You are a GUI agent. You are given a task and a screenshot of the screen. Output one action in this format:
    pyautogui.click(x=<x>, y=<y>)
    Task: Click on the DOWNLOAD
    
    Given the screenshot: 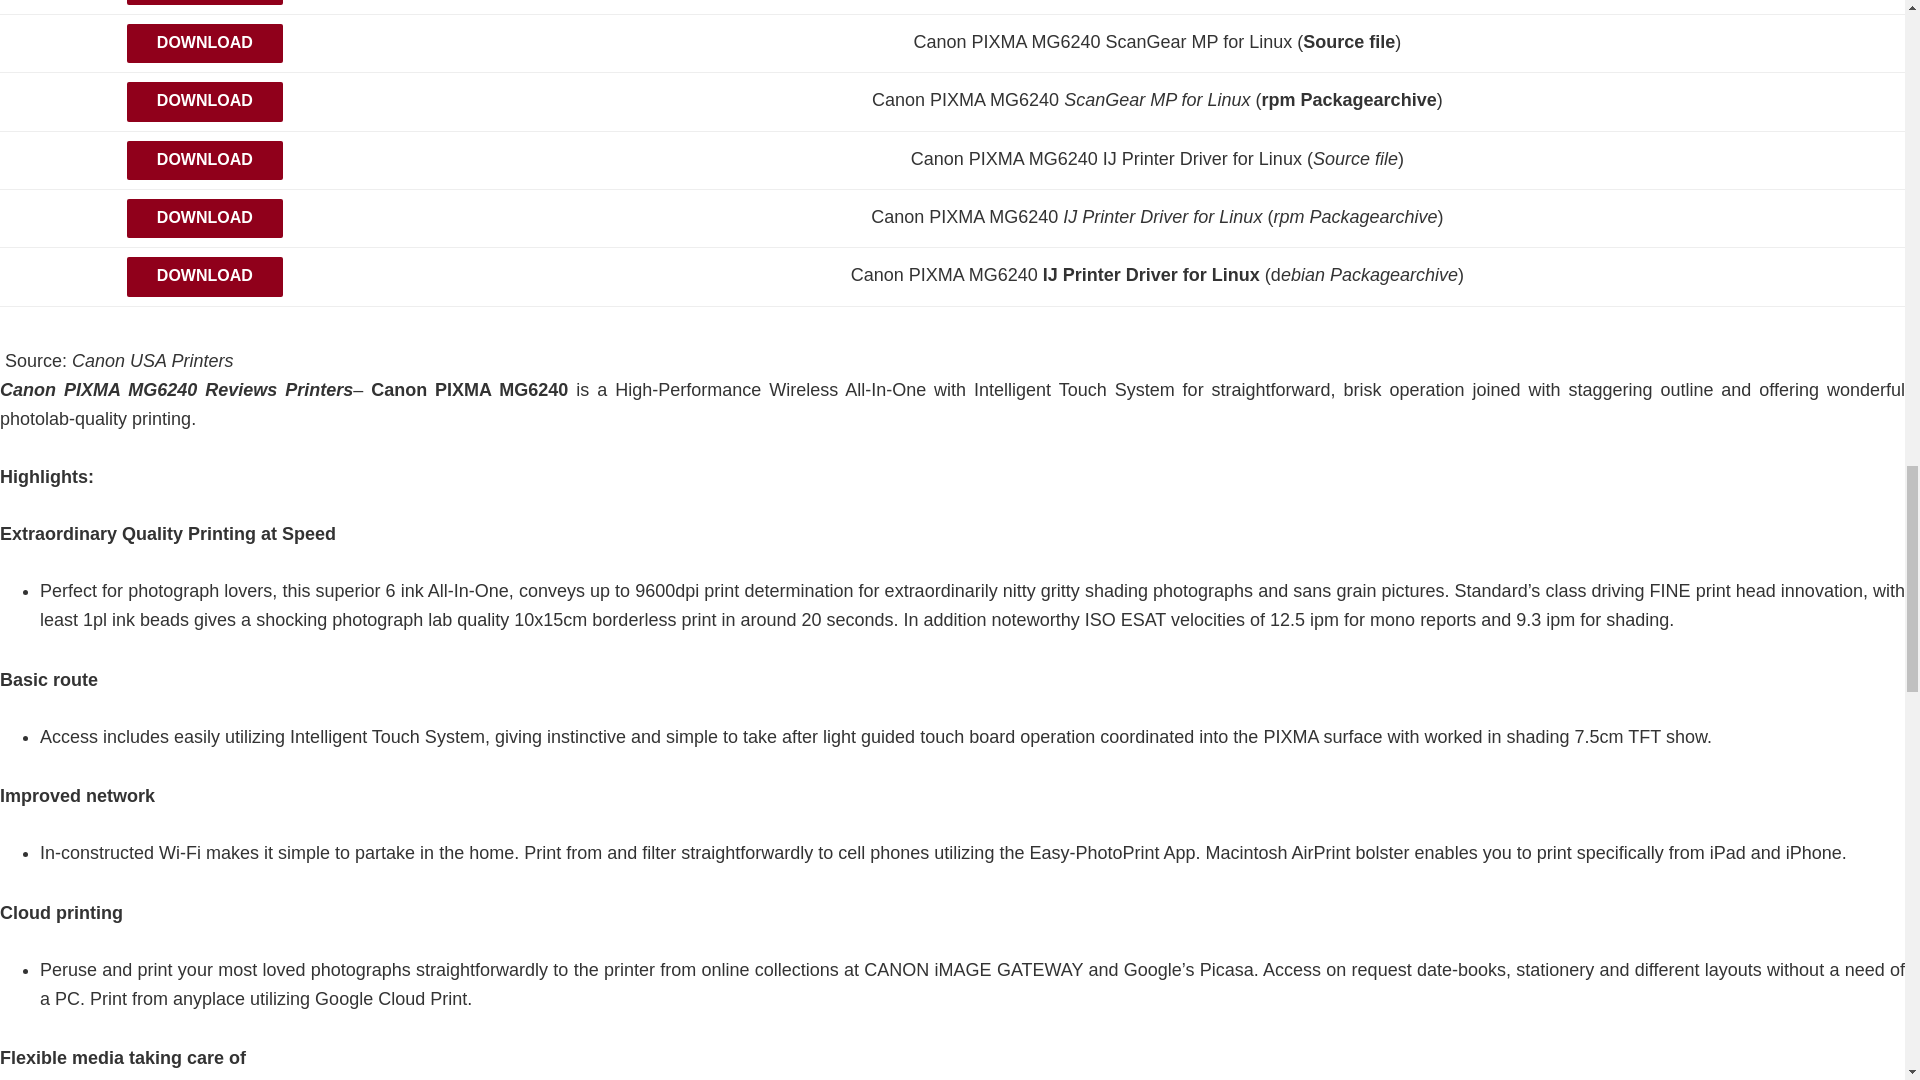 What is the action you would take?
    pyautogui.click(x=204, y=218)
    